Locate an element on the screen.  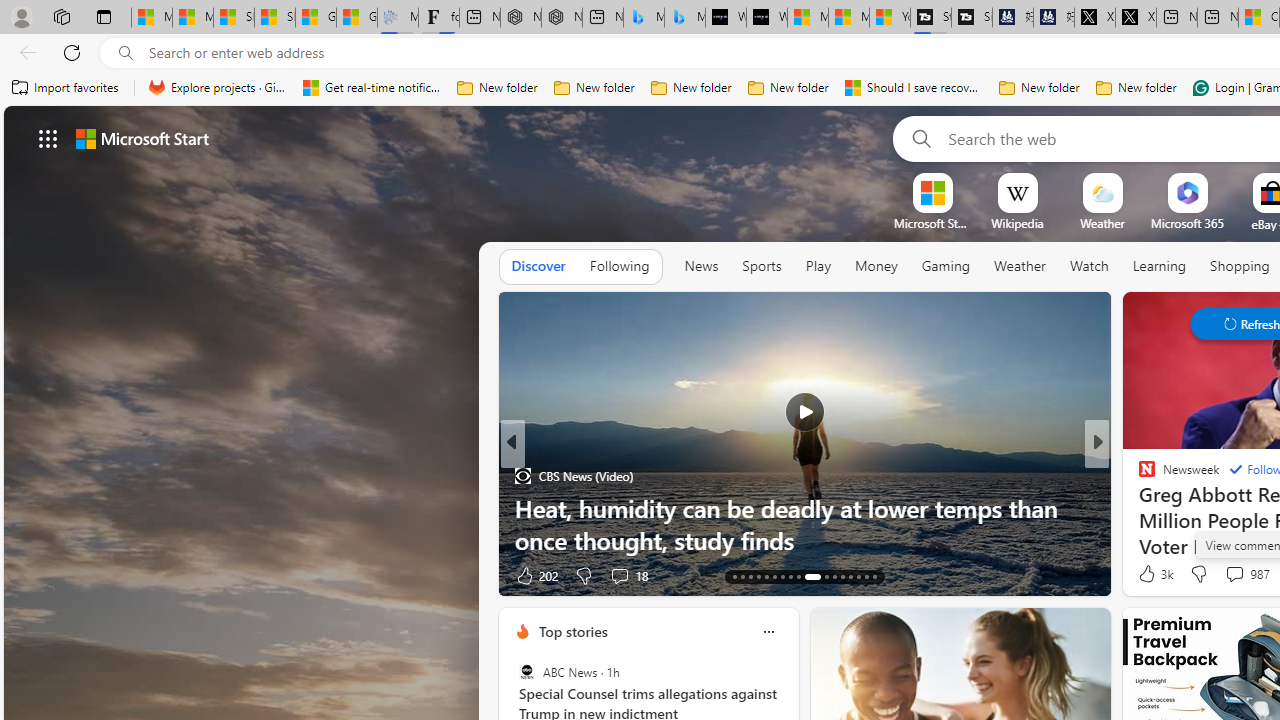
Search icon is located at coordinates (126, 53).